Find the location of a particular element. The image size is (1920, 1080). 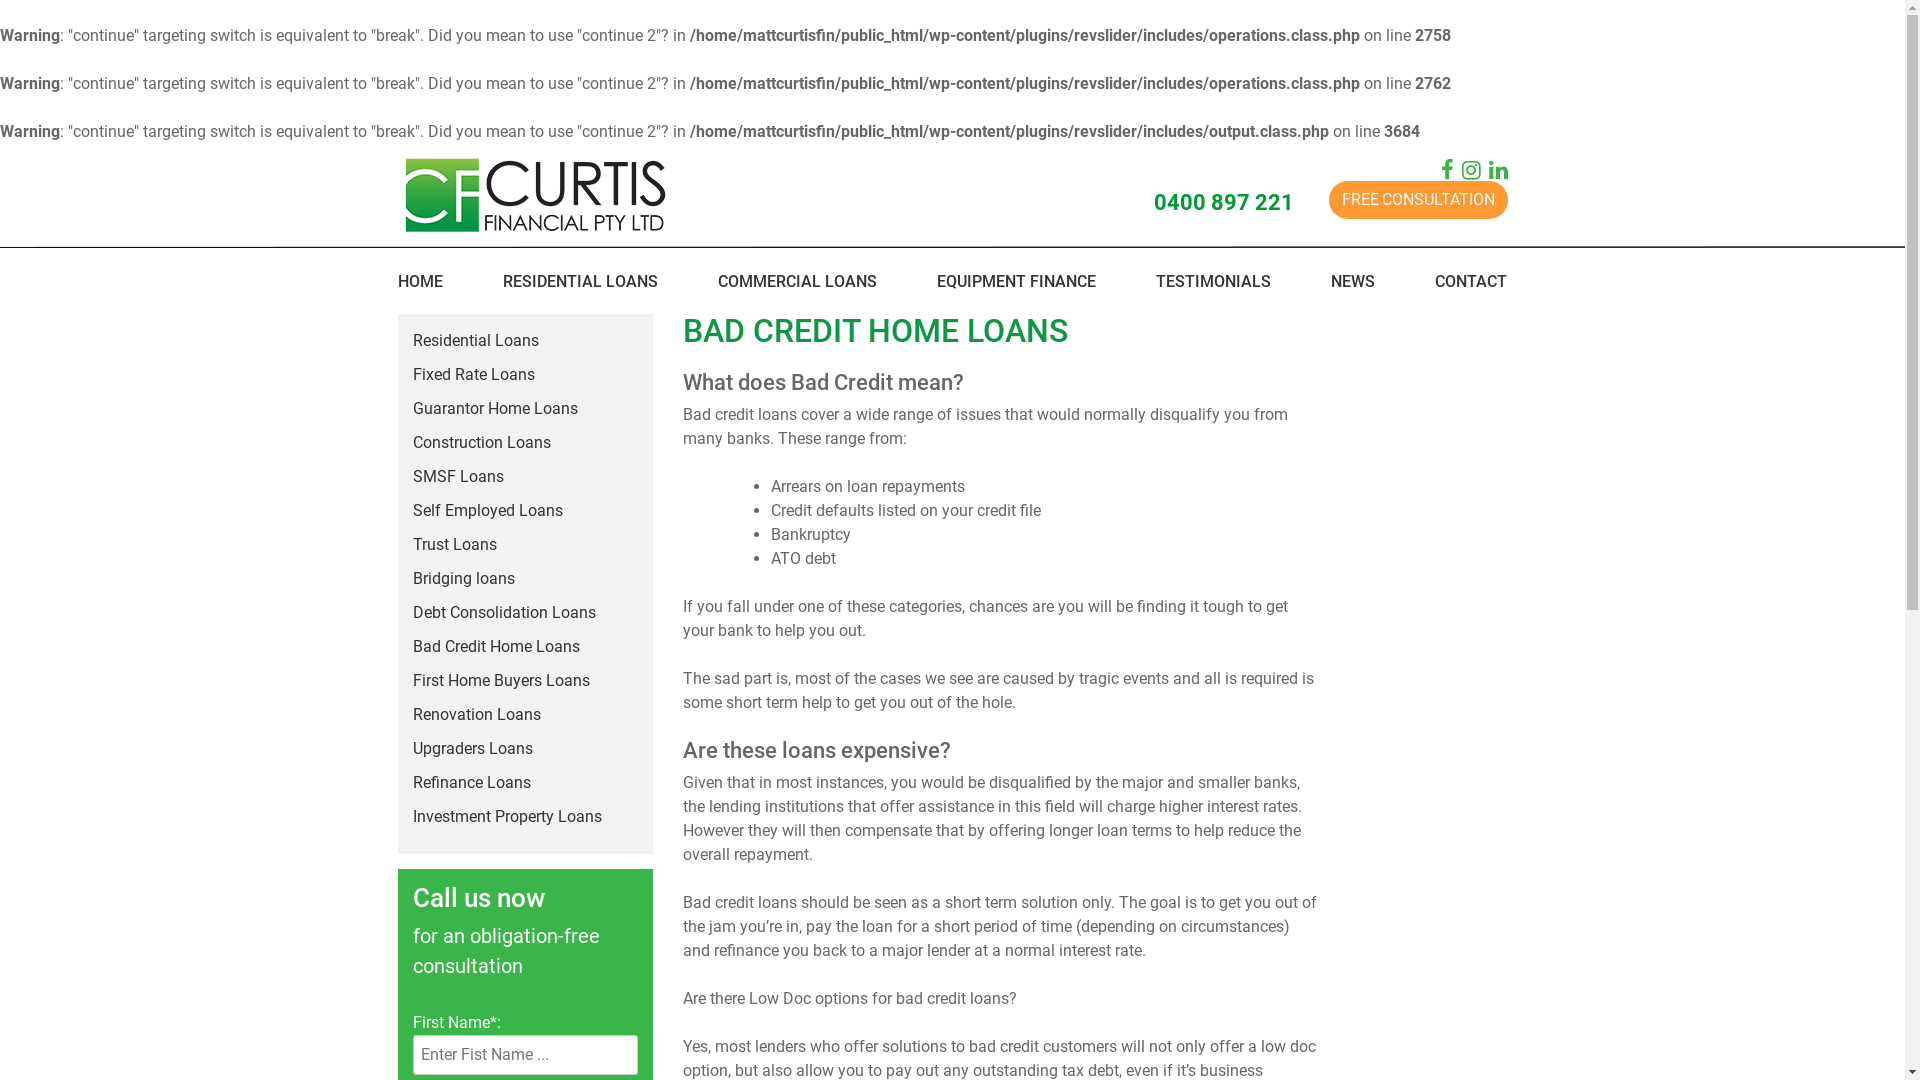

Fixed Rate Loans is located at coordinates (466, 374).